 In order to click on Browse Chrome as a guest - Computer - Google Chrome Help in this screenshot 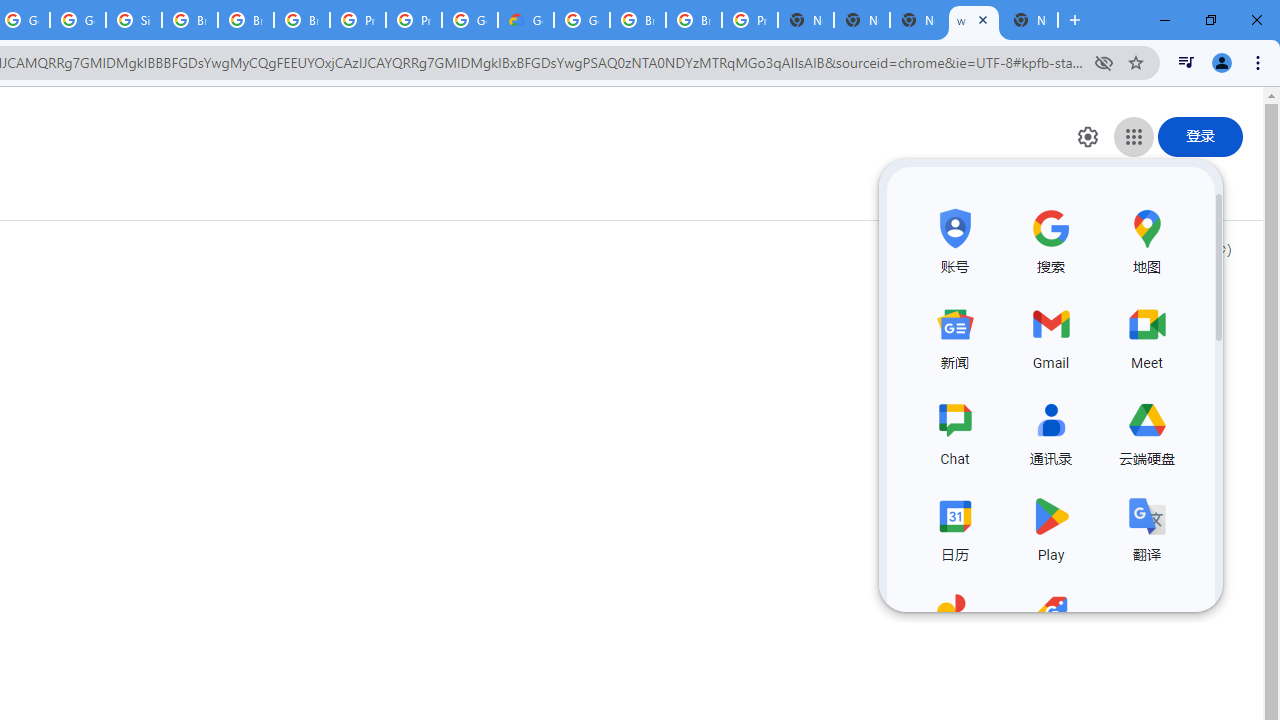, I will do `click(245, 20)`.